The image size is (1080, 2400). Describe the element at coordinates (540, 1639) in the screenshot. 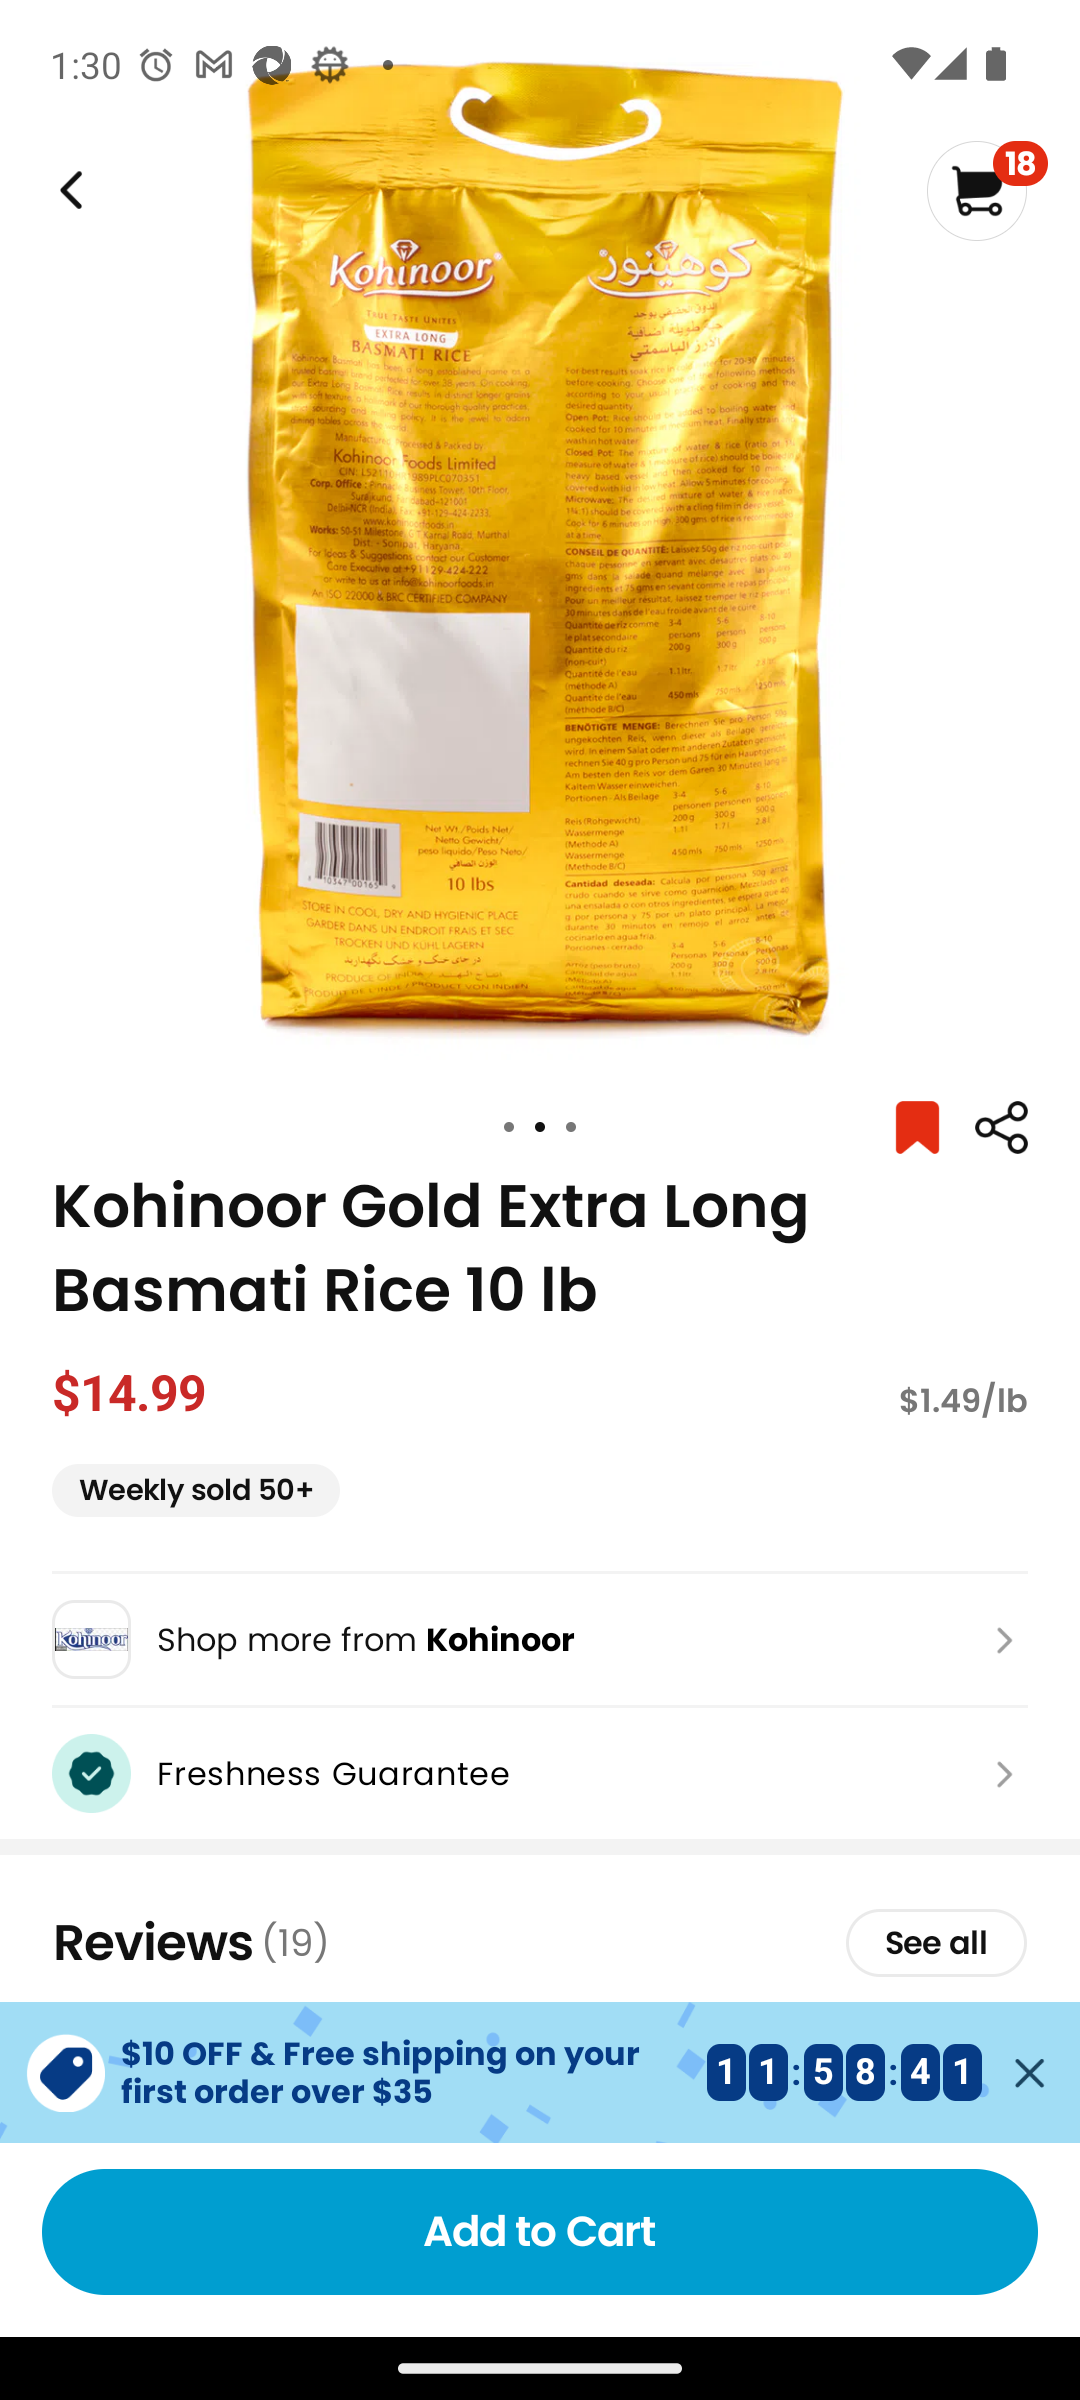

I see `Shop more from Kohinoor Weee!` at that location.